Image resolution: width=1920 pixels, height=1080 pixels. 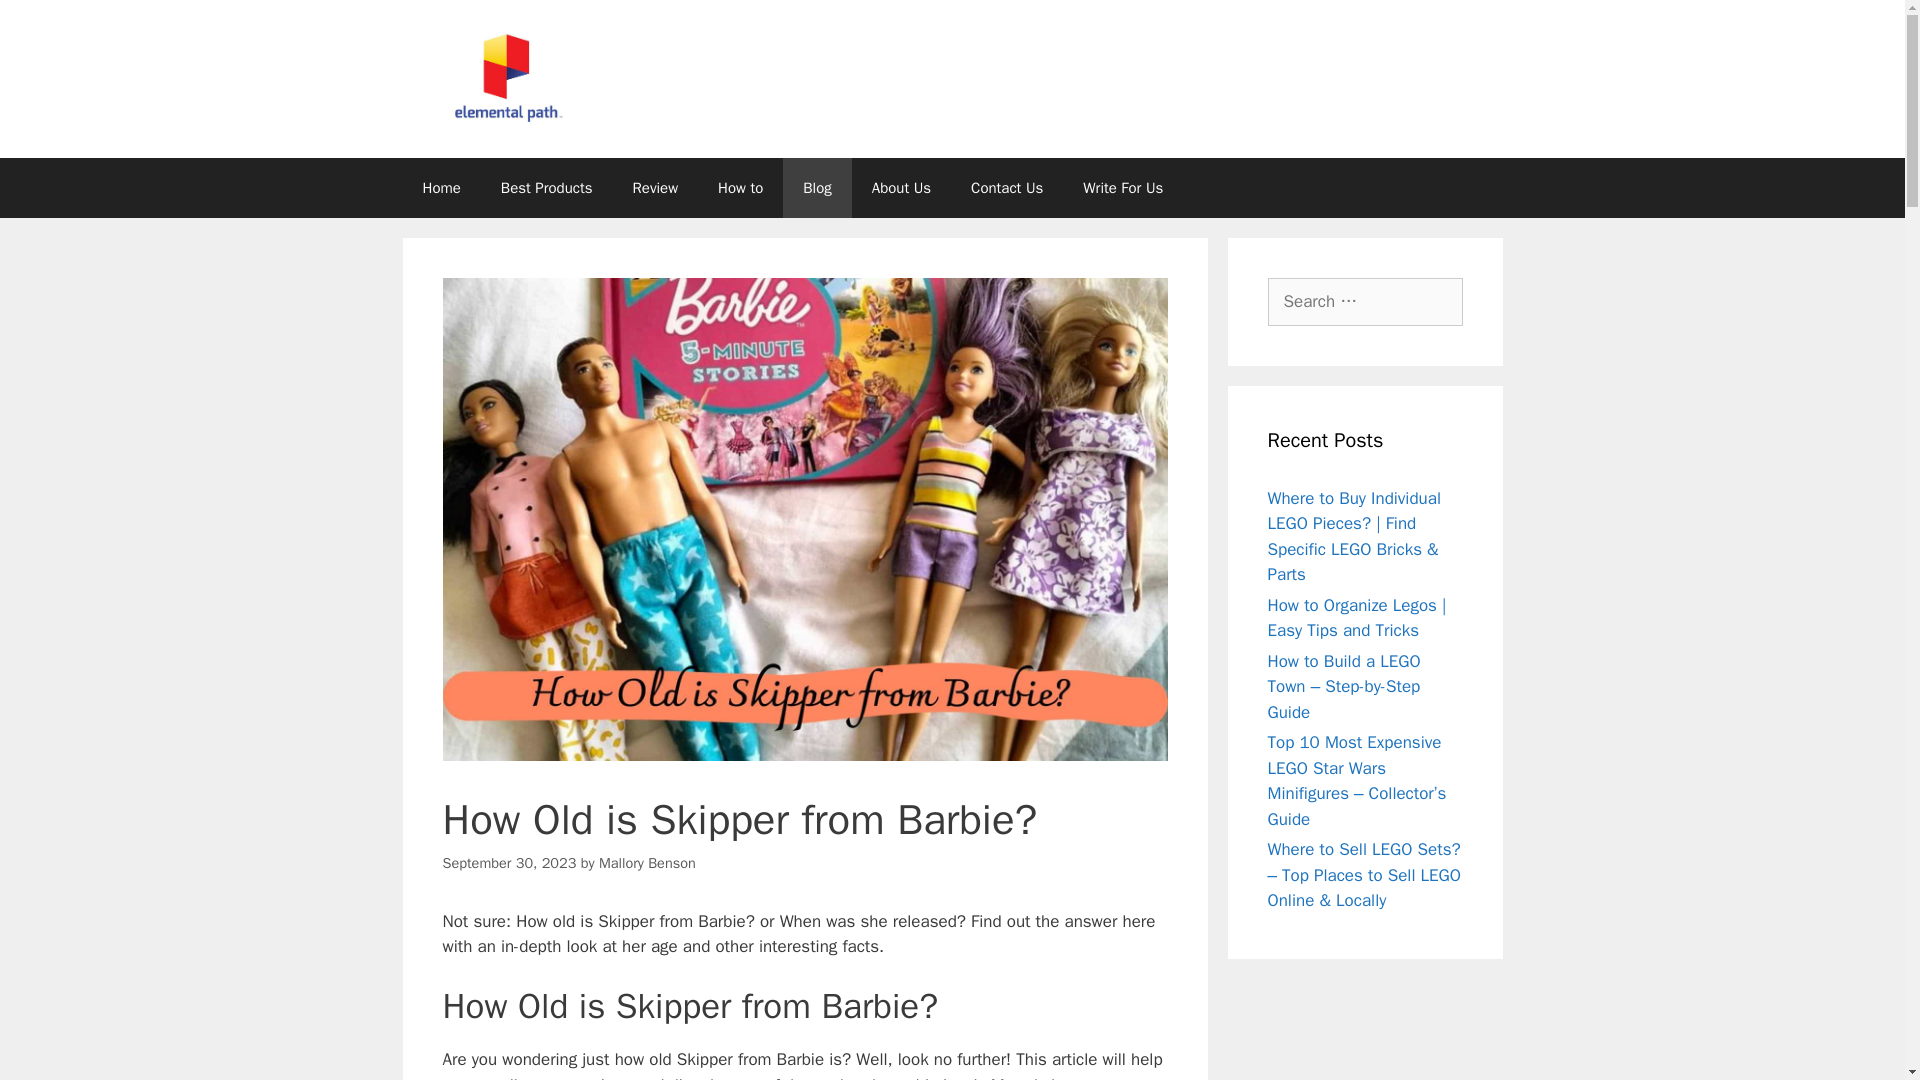 What do you see at coordinates (47, 24) in the screenshot?
I see `Search` at bounding box center [47, 24].